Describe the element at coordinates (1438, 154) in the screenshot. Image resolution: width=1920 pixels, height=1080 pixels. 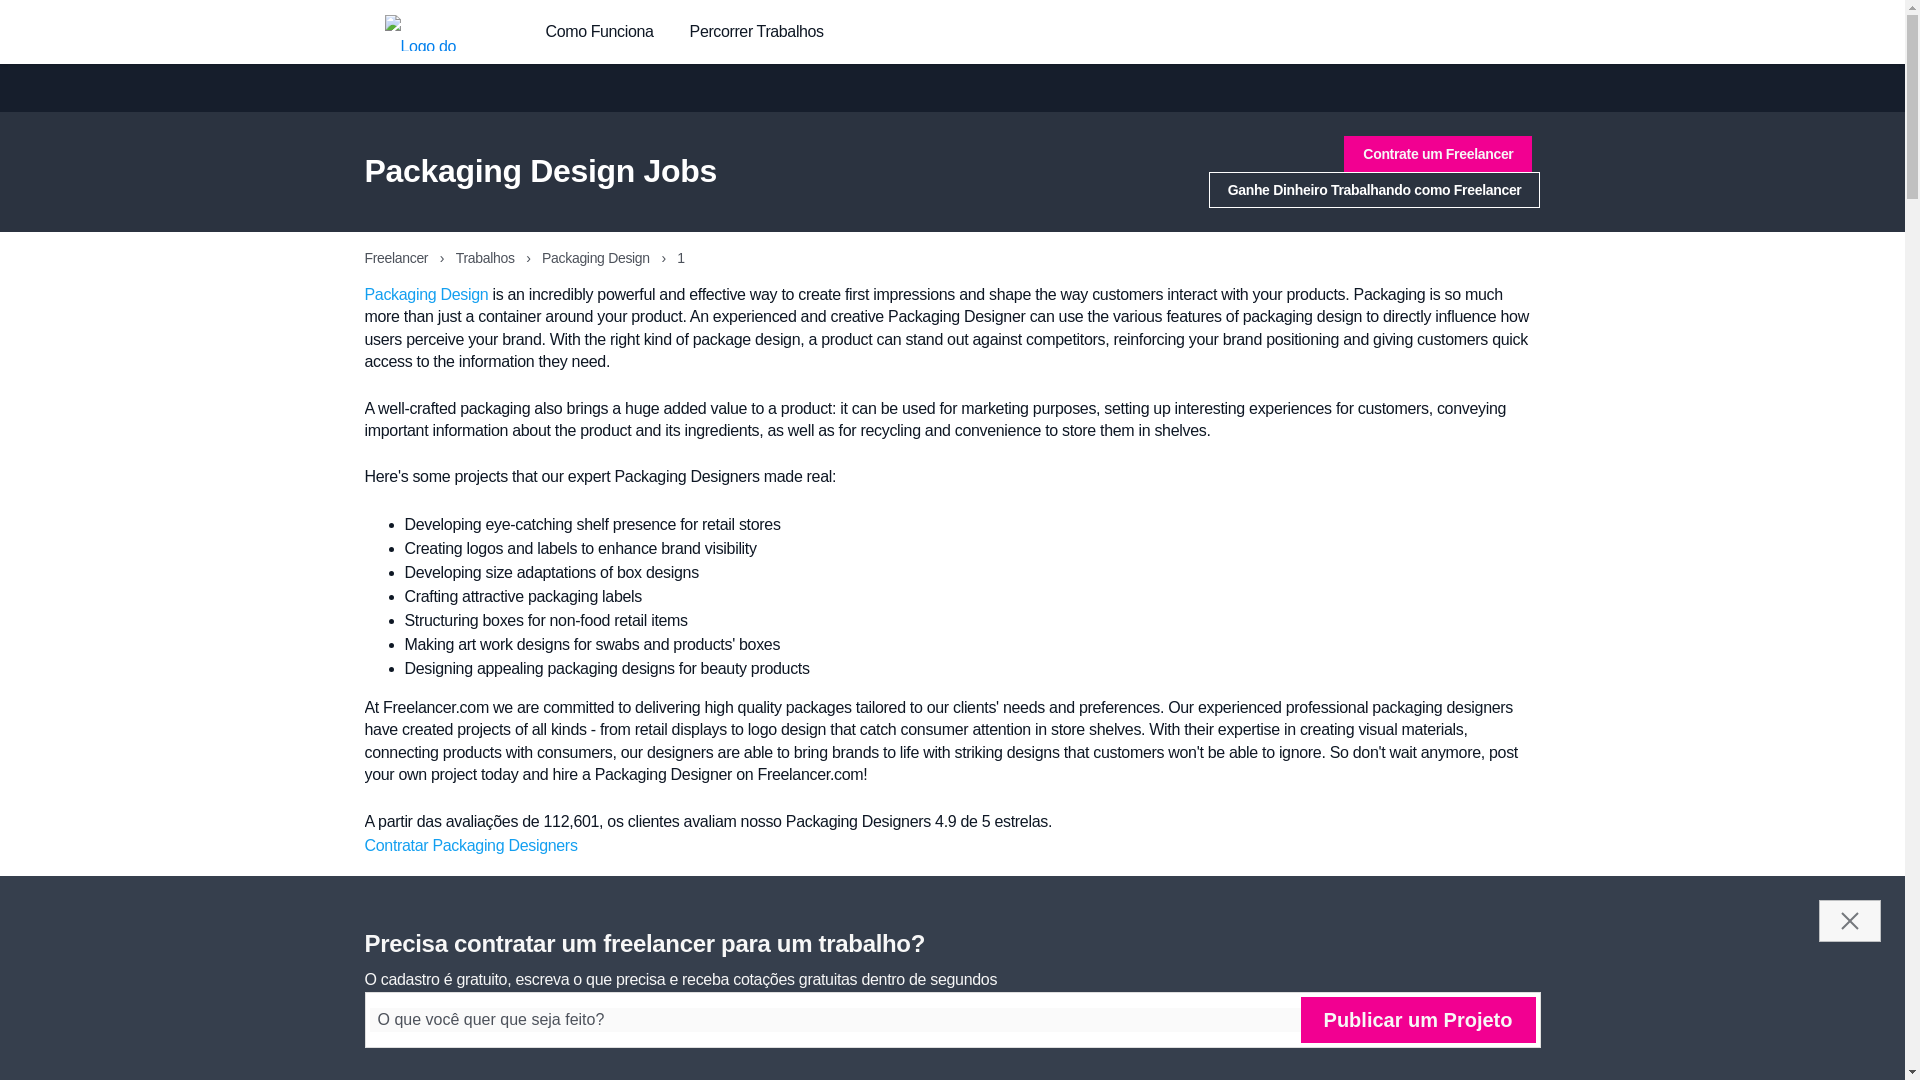
I see `Contrate um Freelancer` at that location.